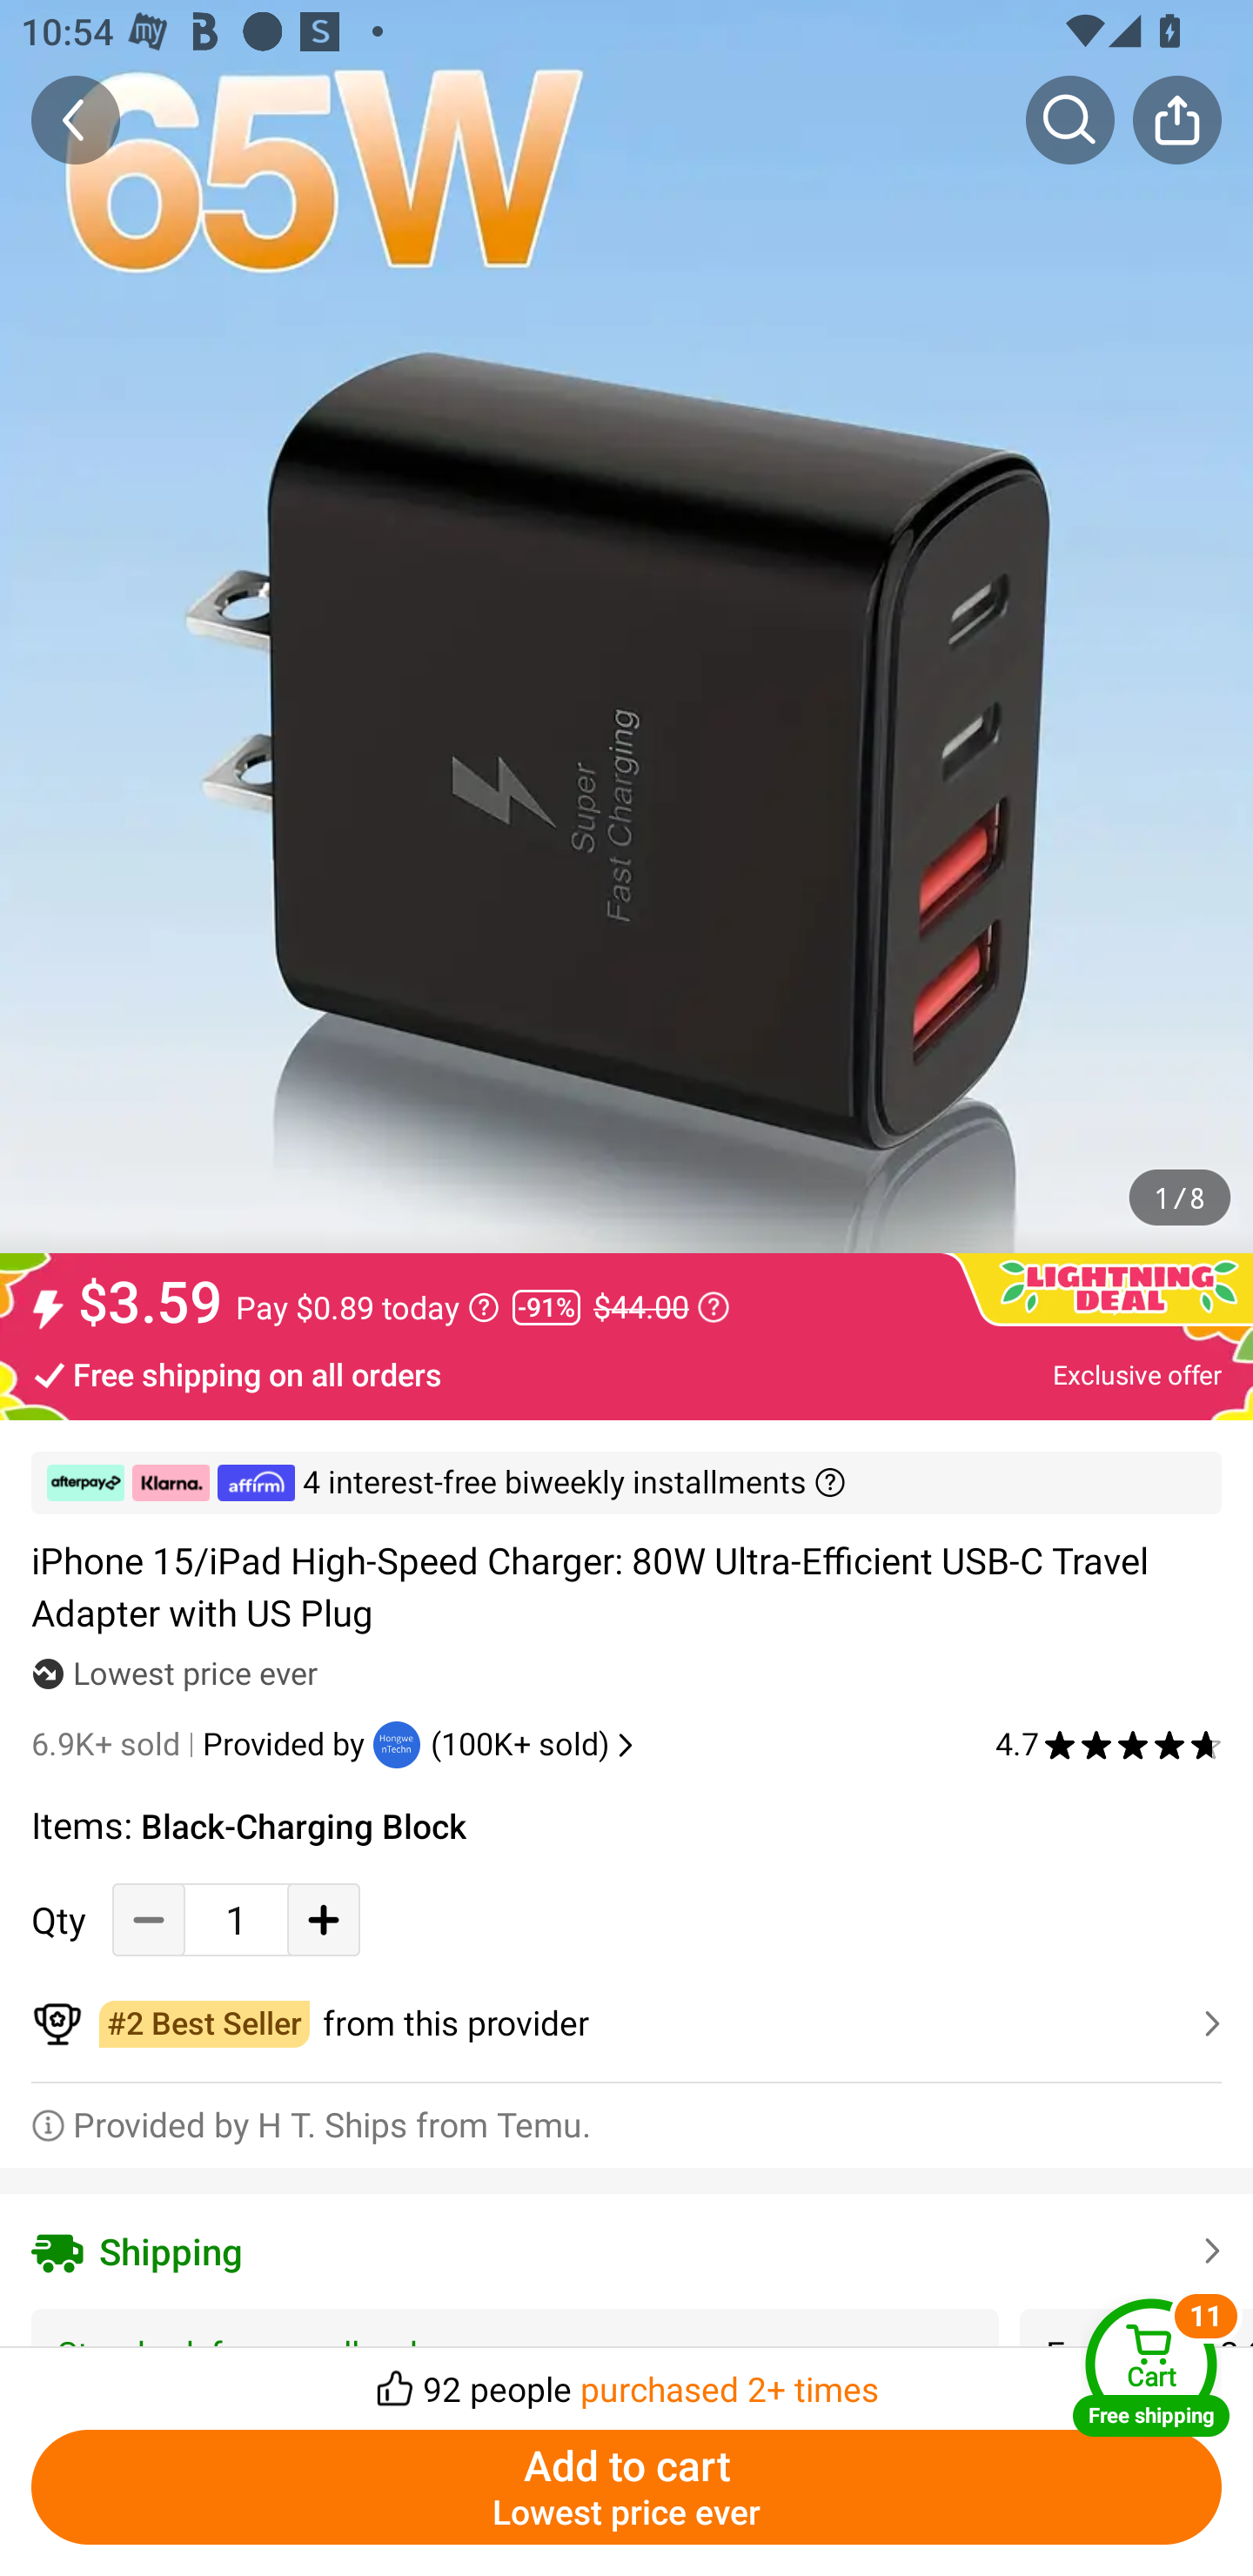 This screenshot has height=2576, width=1253. Describe the element at coordinates (324, 1918) in the screenshot. I see `Add Quantity button` at that location.